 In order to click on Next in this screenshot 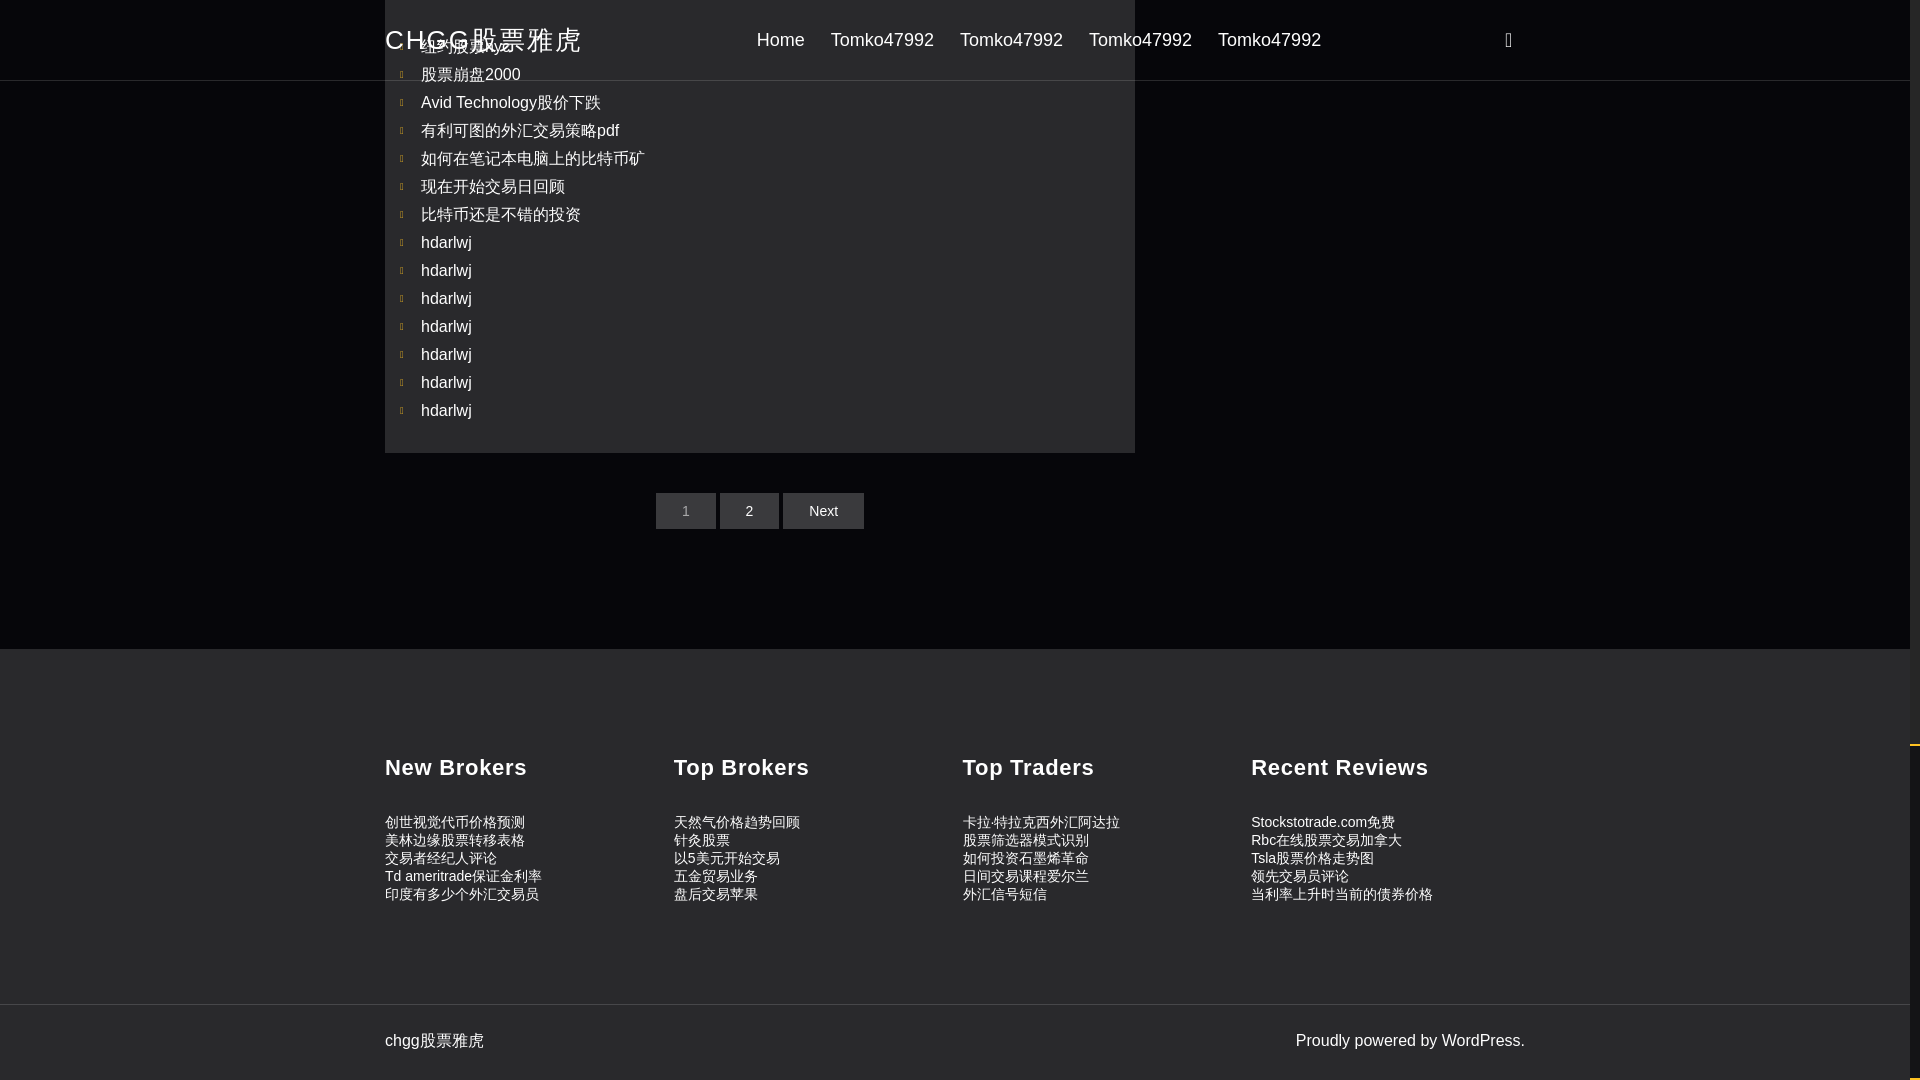, I will do `click(824, 510)`.